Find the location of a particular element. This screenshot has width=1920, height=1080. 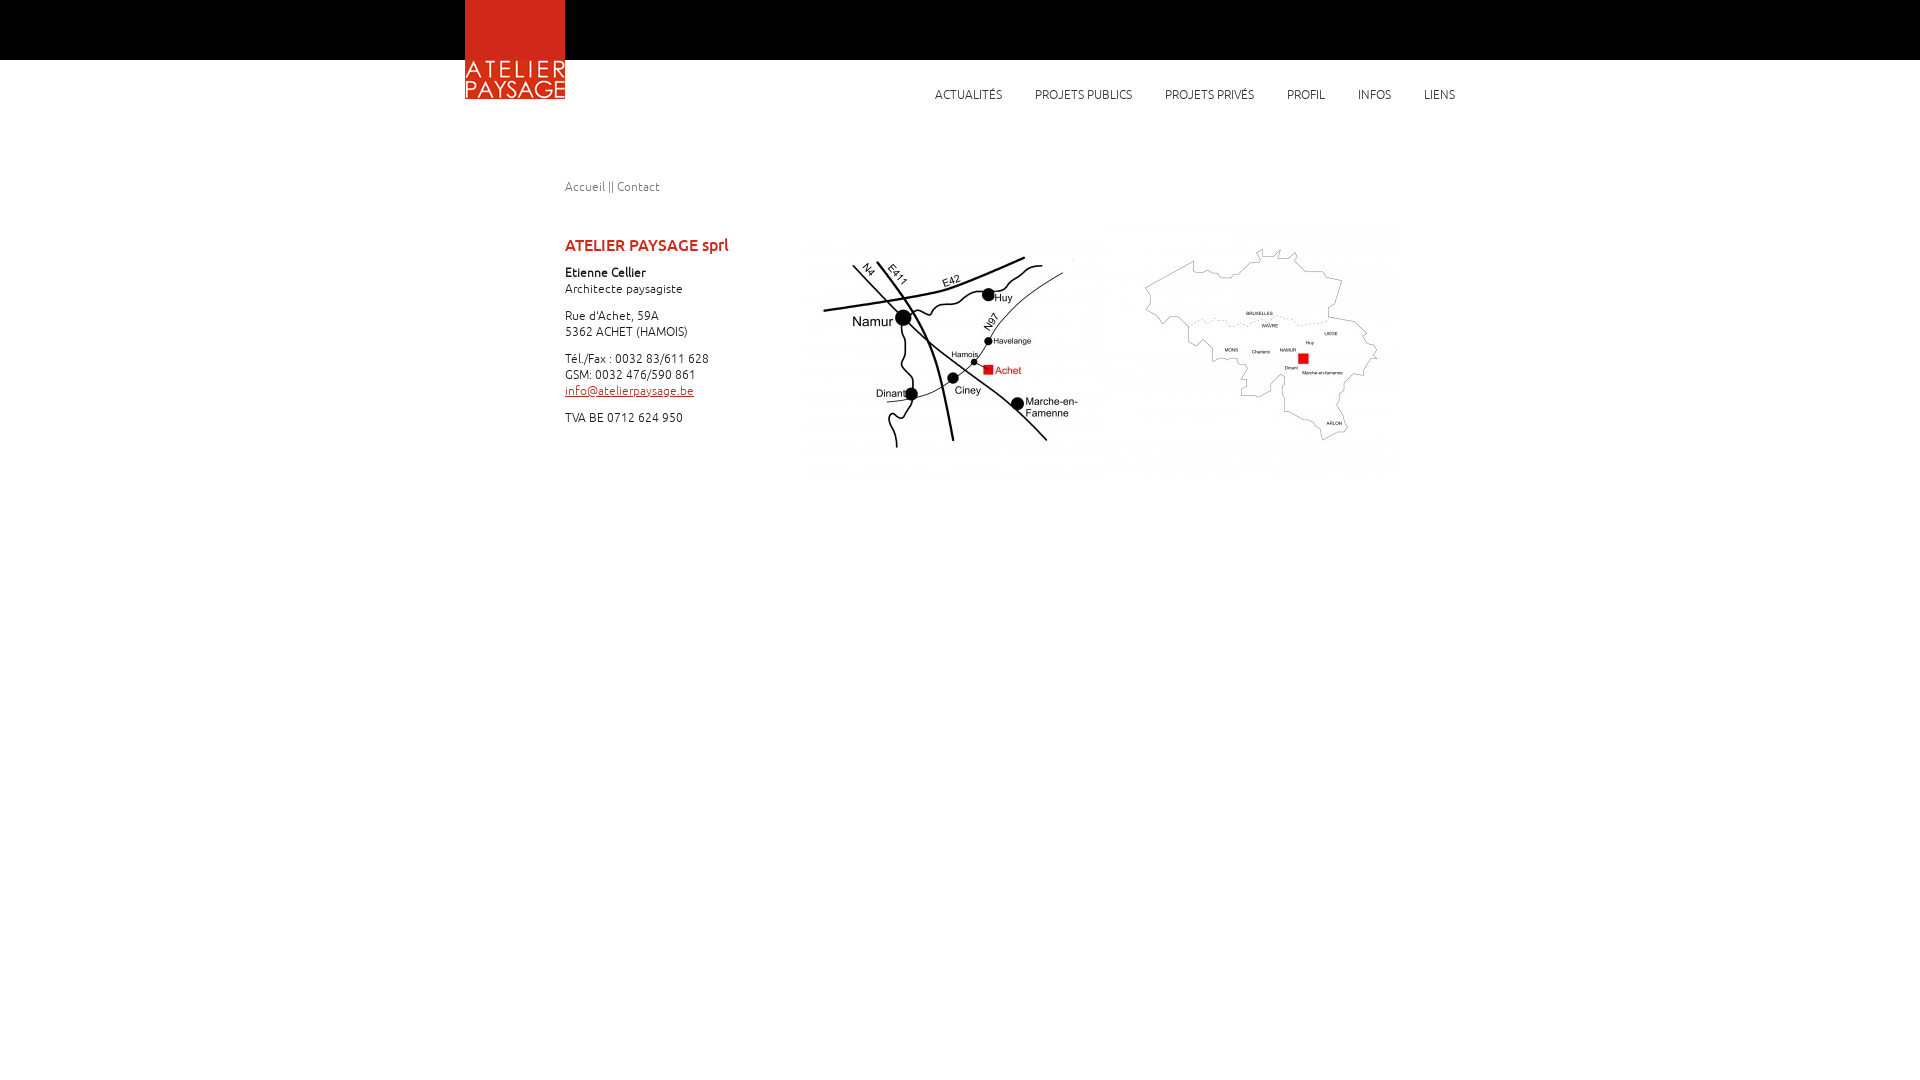

Accueil is located at coordinates (585, 188).